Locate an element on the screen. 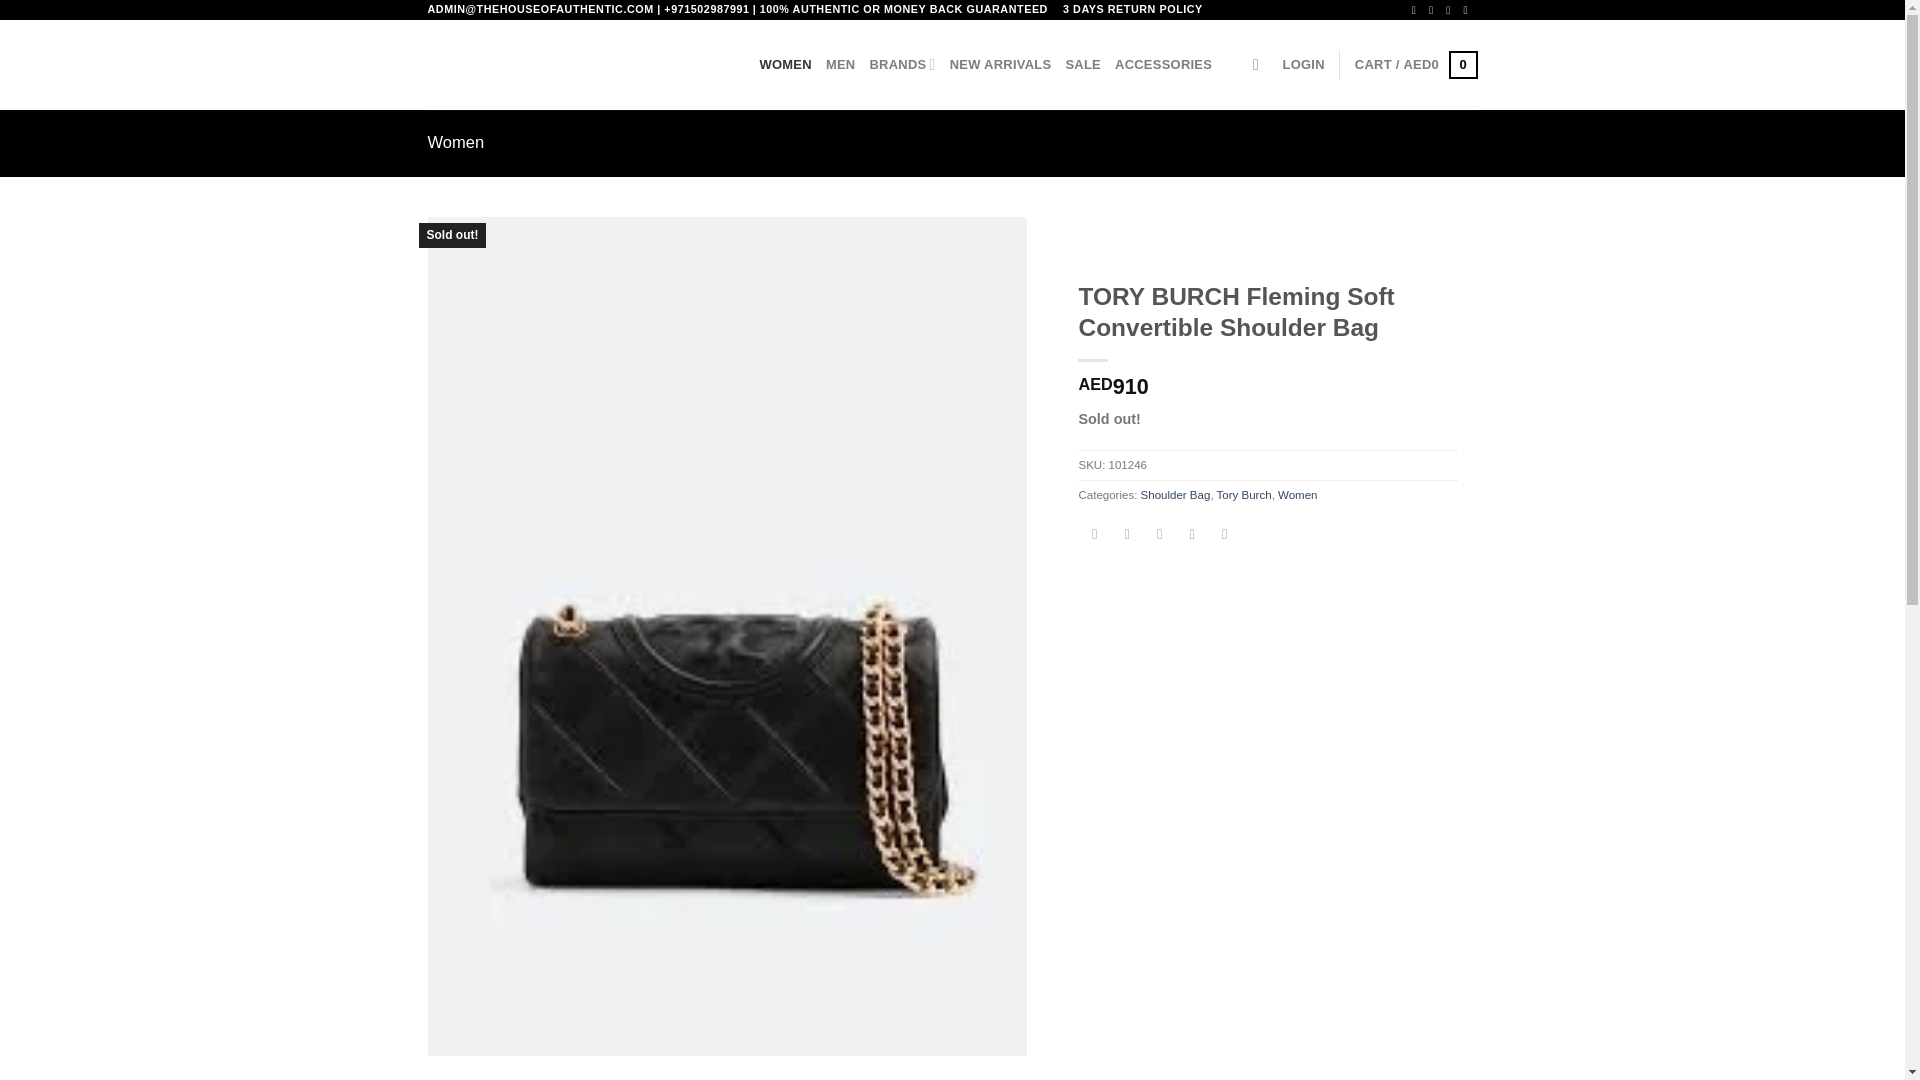  Shoulder Bag is located at coordinates (1176, 495).